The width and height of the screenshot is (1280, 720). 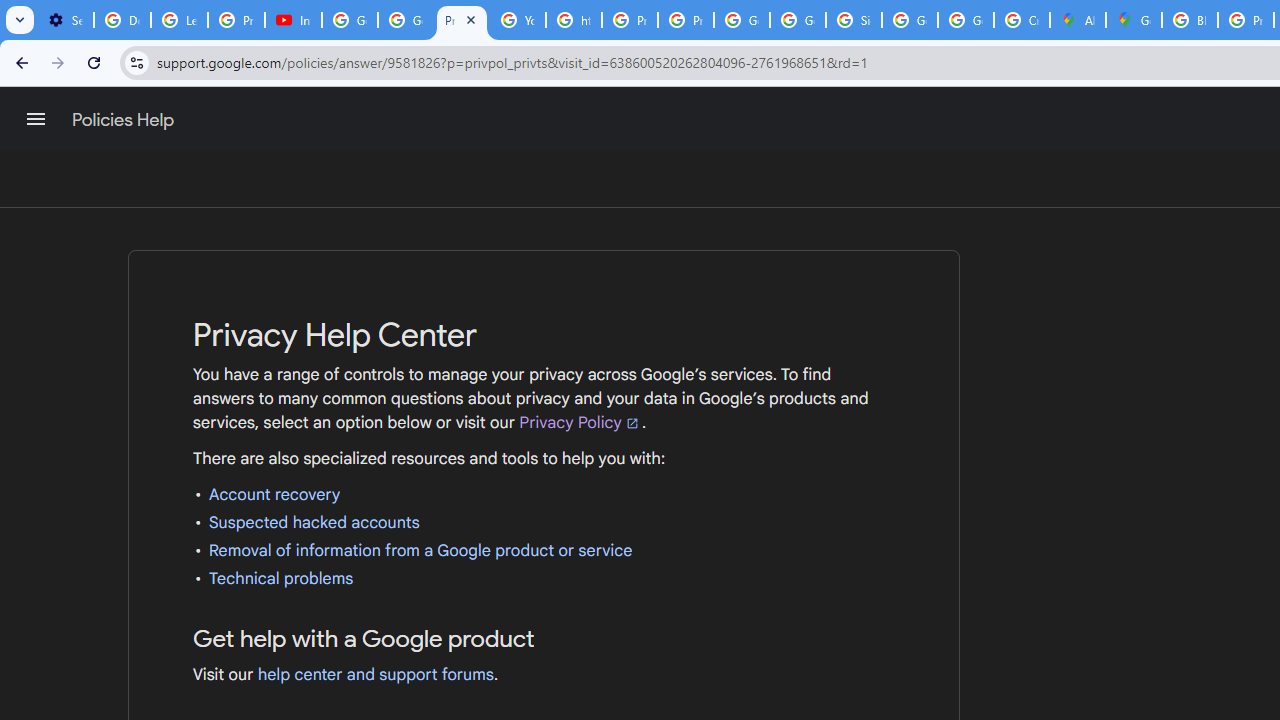 I want to click on Google Account Help, so click(x=405, y=20).